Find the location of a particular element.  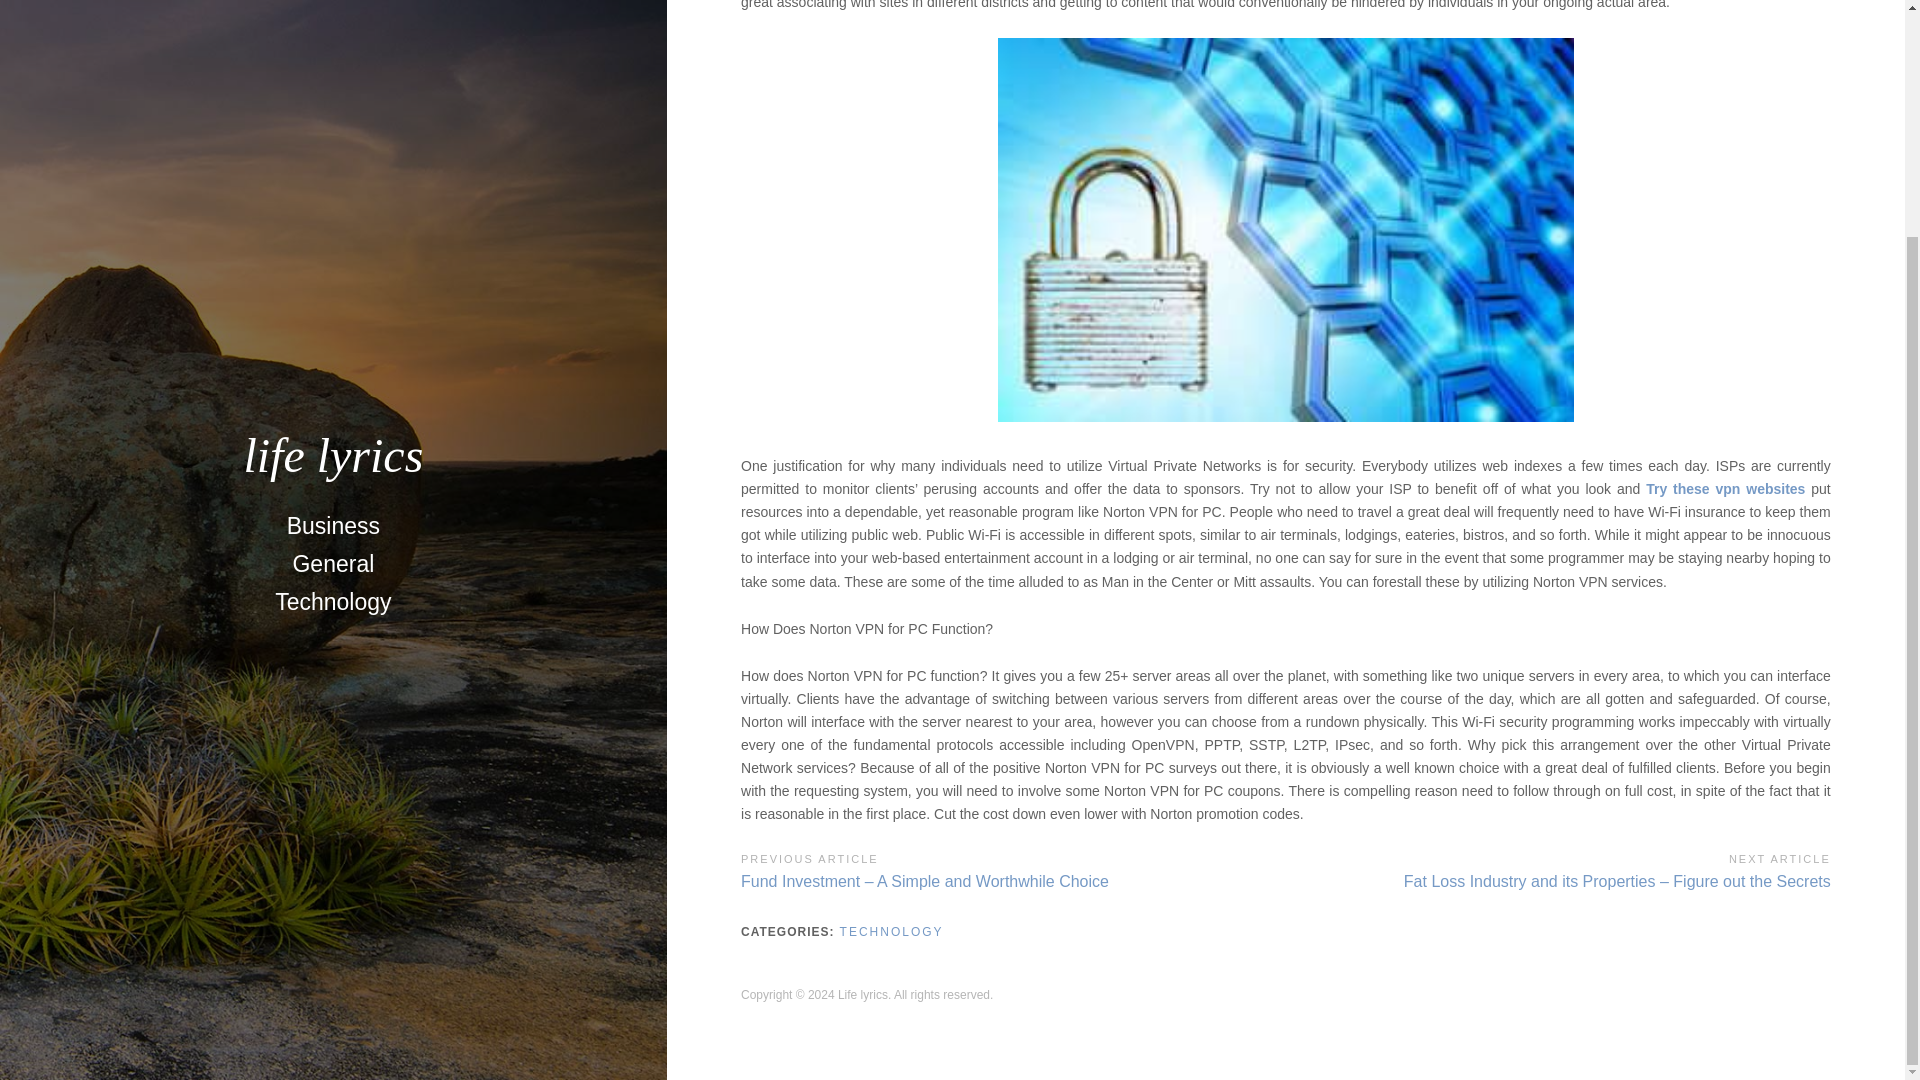

Technology is located at coordinates (333, 311).